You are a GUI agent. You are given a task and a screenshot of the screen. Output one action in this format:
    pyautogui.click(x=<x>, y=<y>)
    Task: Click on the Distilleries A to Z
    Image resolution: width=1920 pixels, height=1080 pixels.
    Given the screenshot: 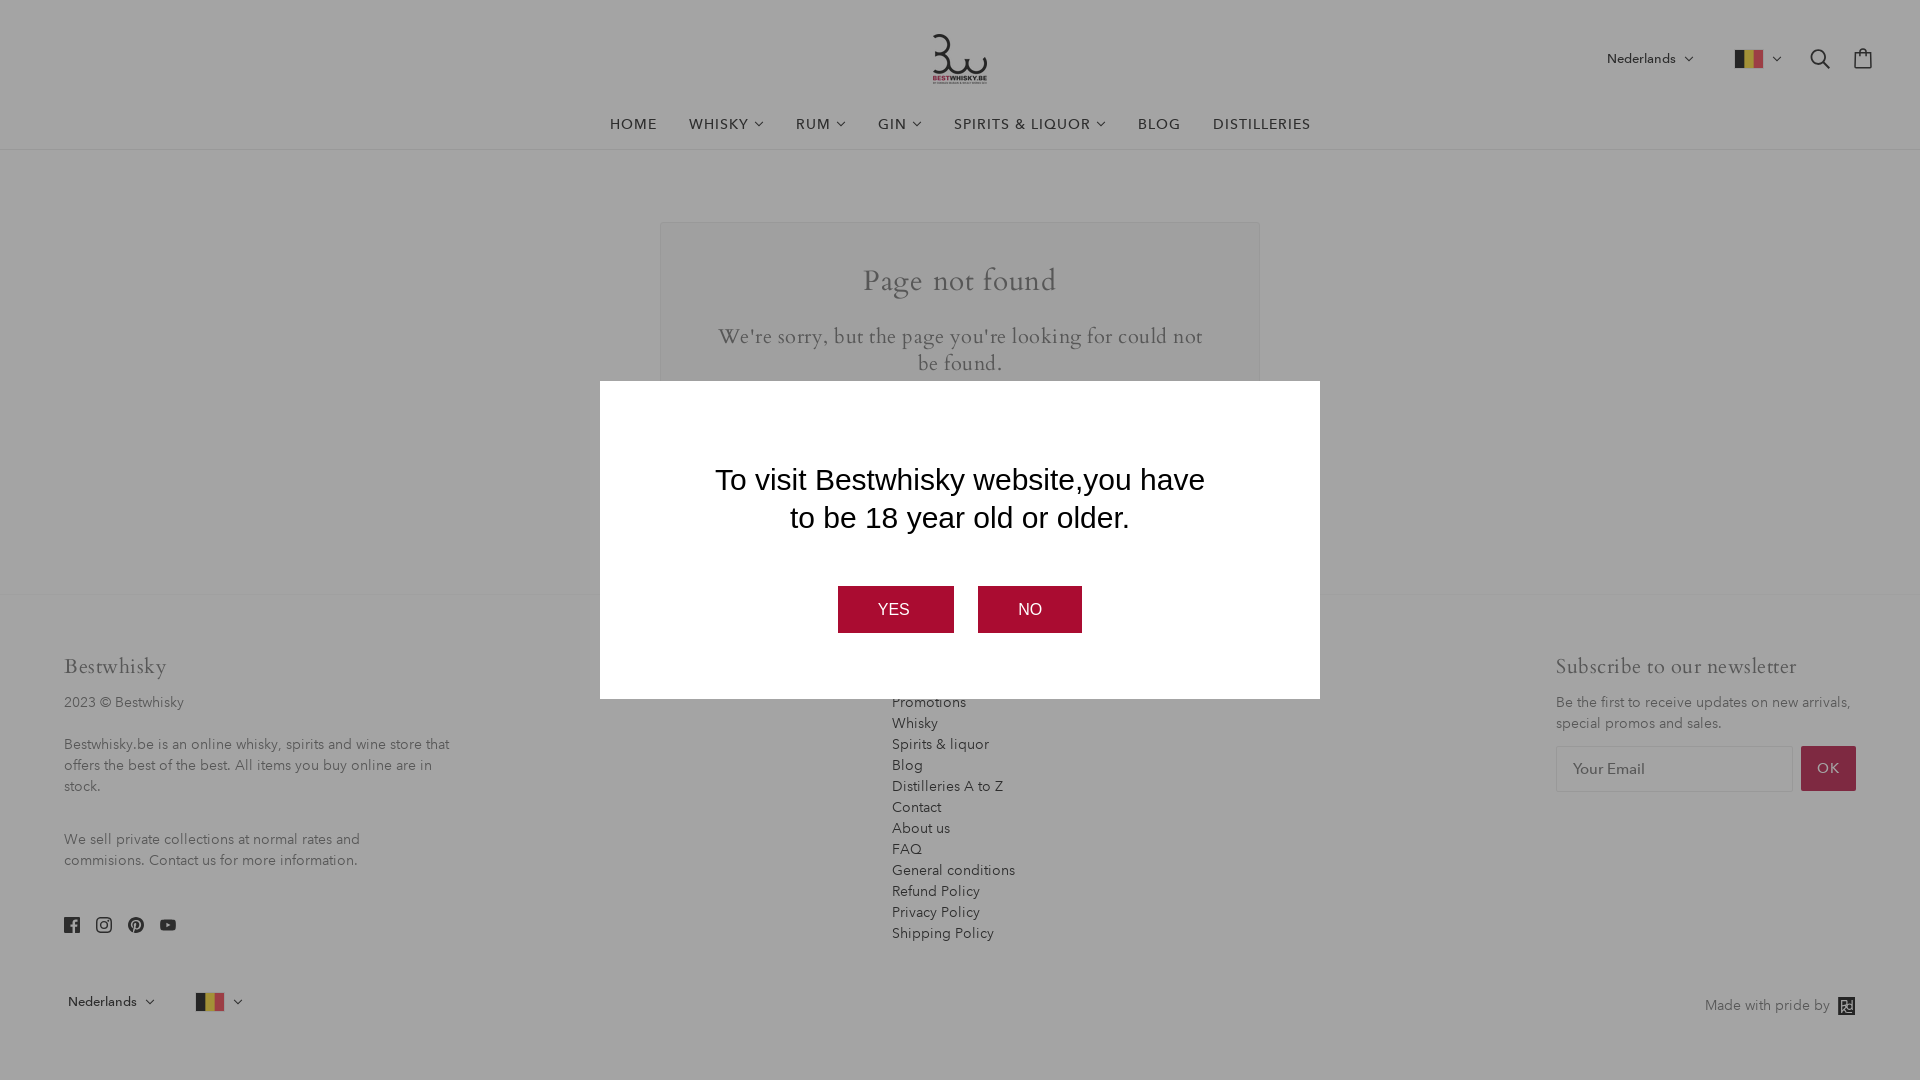 What is the action you would take?
    pyautogui.click(x=947, y=785)
    